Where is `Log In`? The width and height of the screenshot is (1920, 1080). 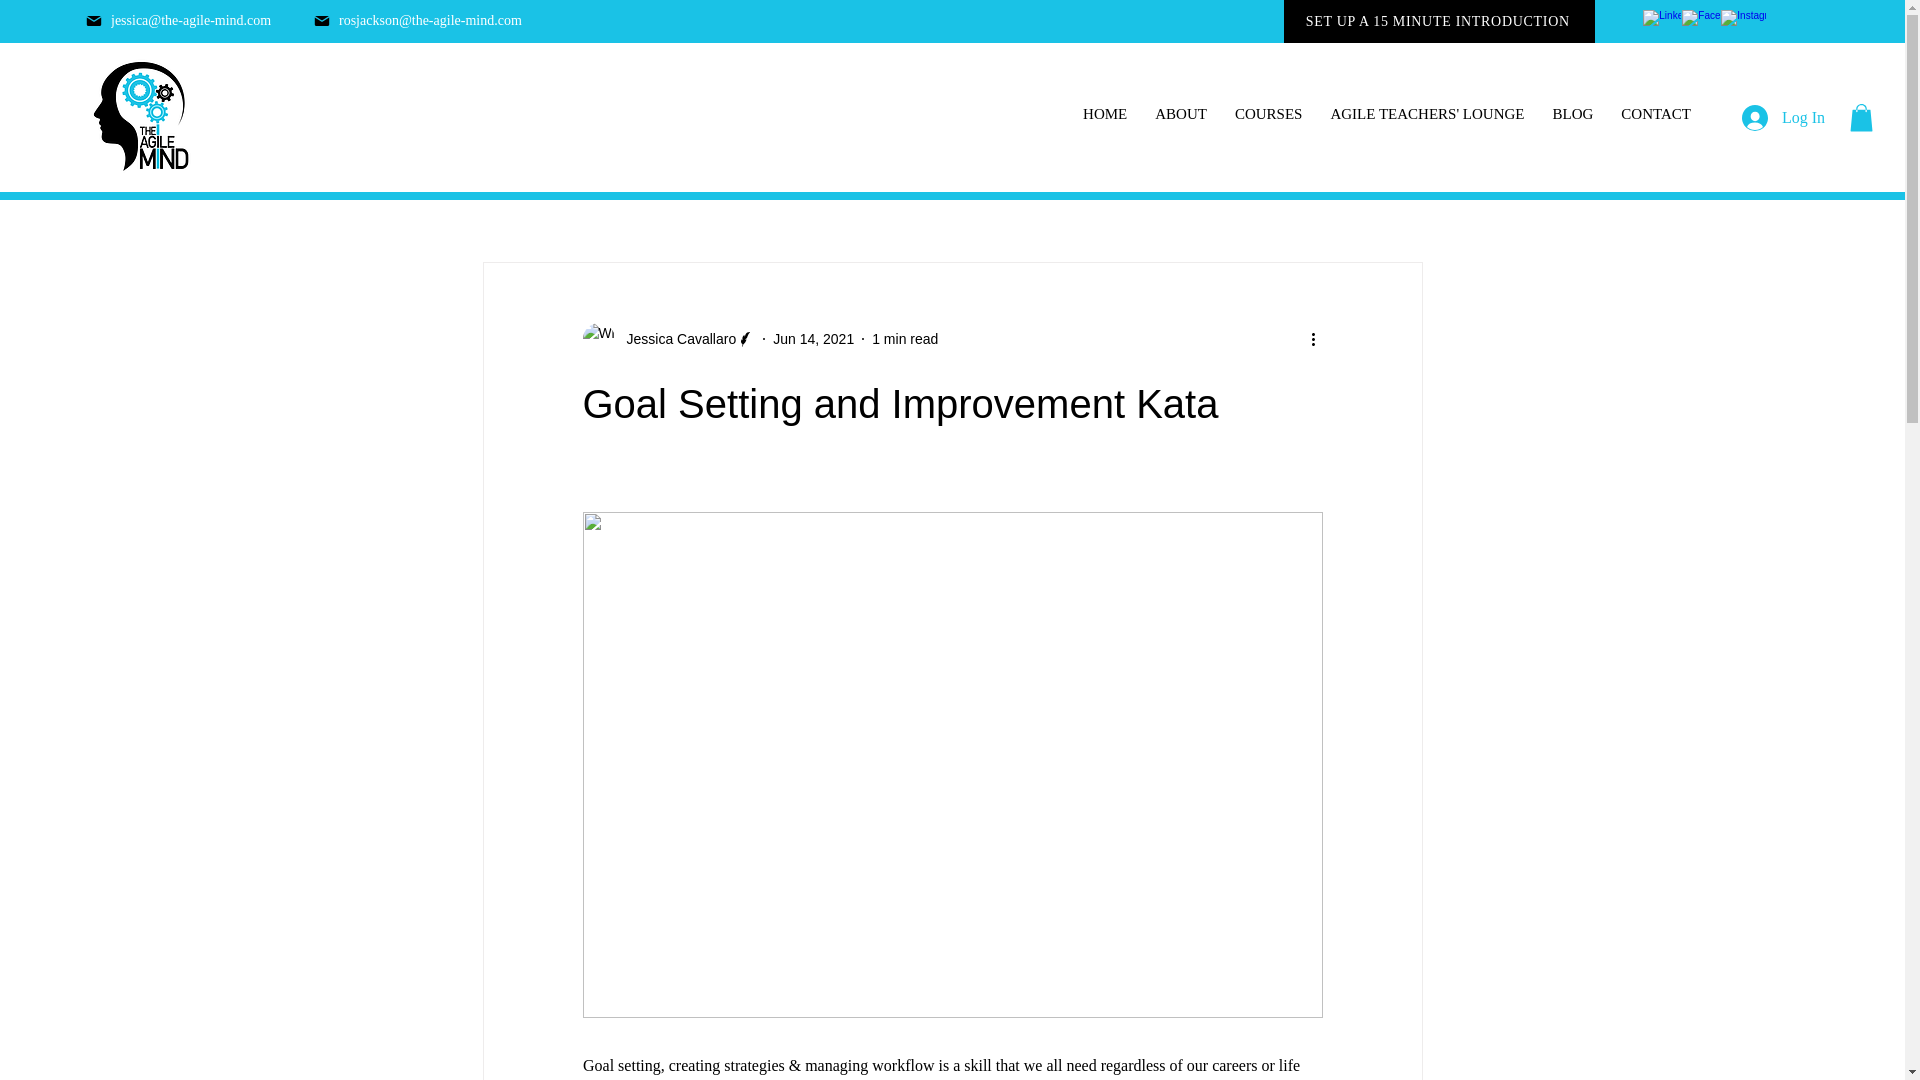
Log In is located at coordinates (1784, 118).